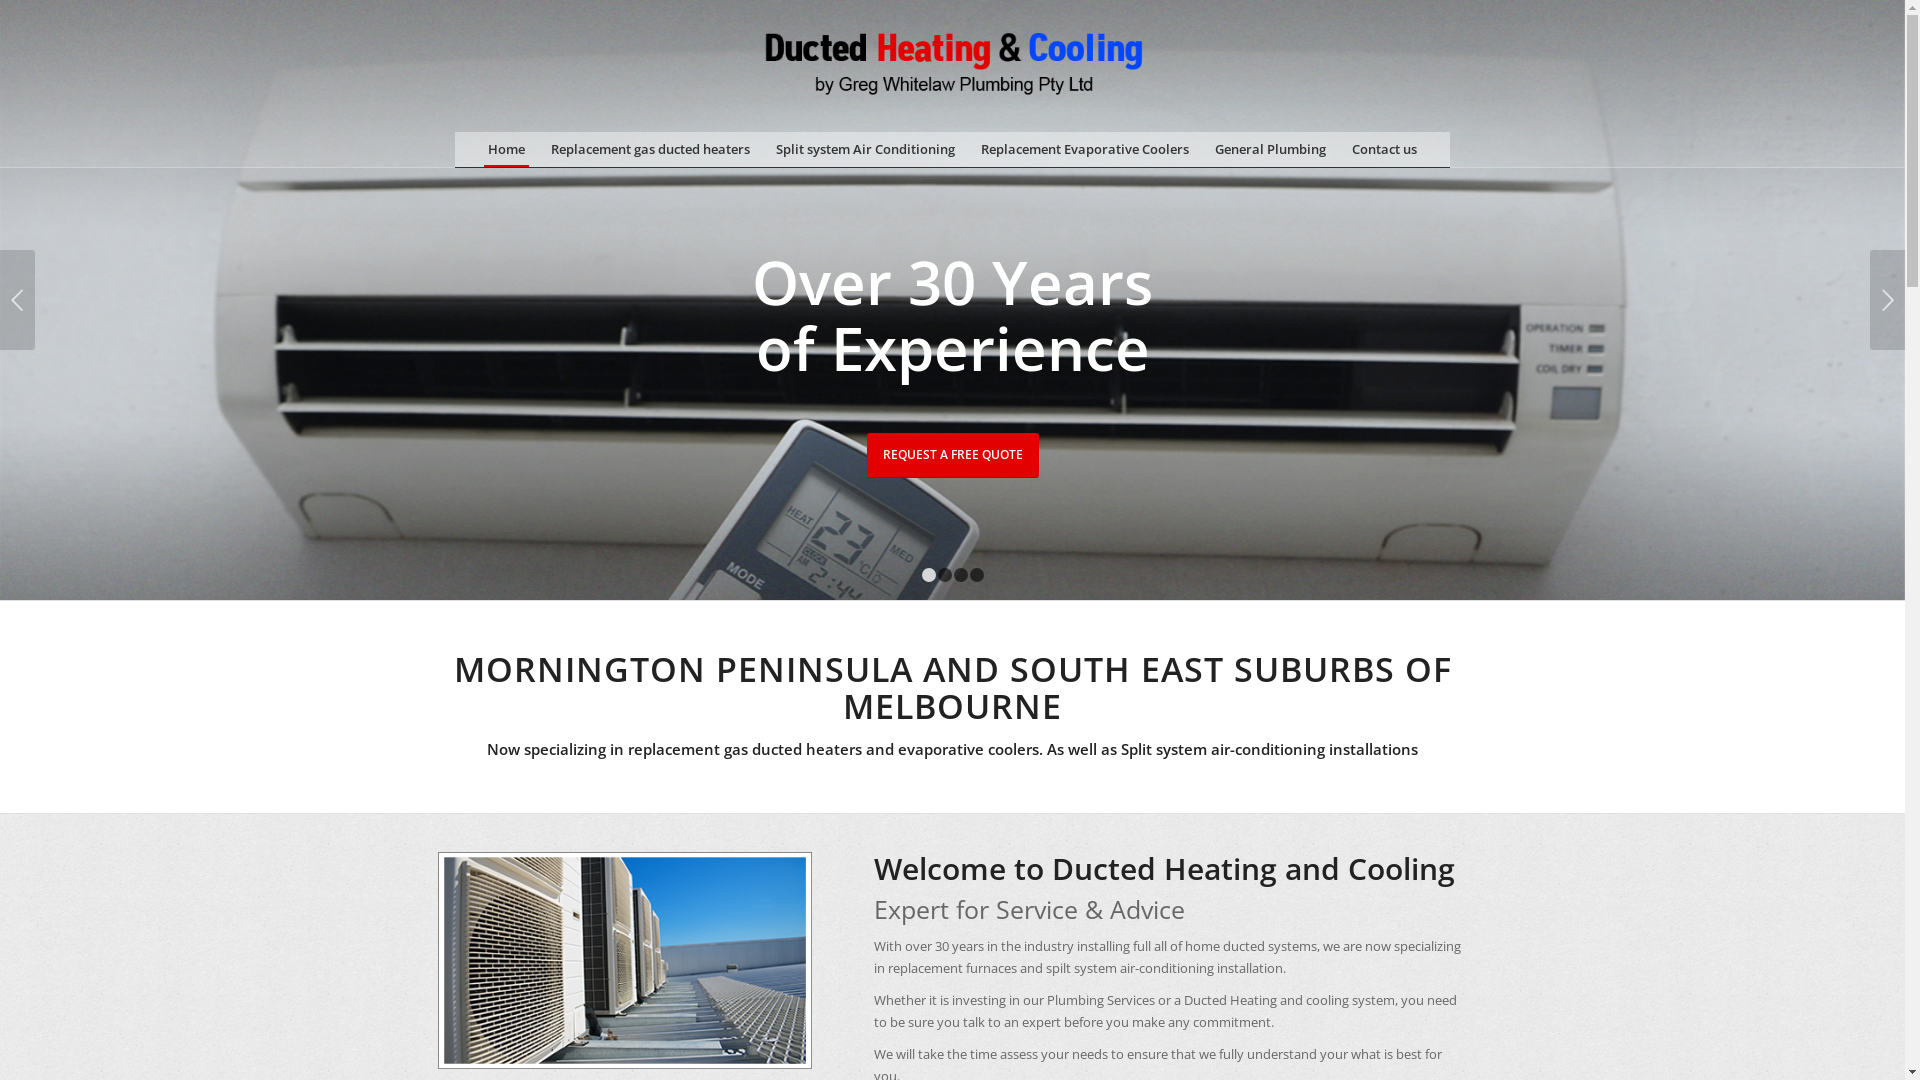  I want to click on Replacement Evaporative Coolers, so click(1085, 150).